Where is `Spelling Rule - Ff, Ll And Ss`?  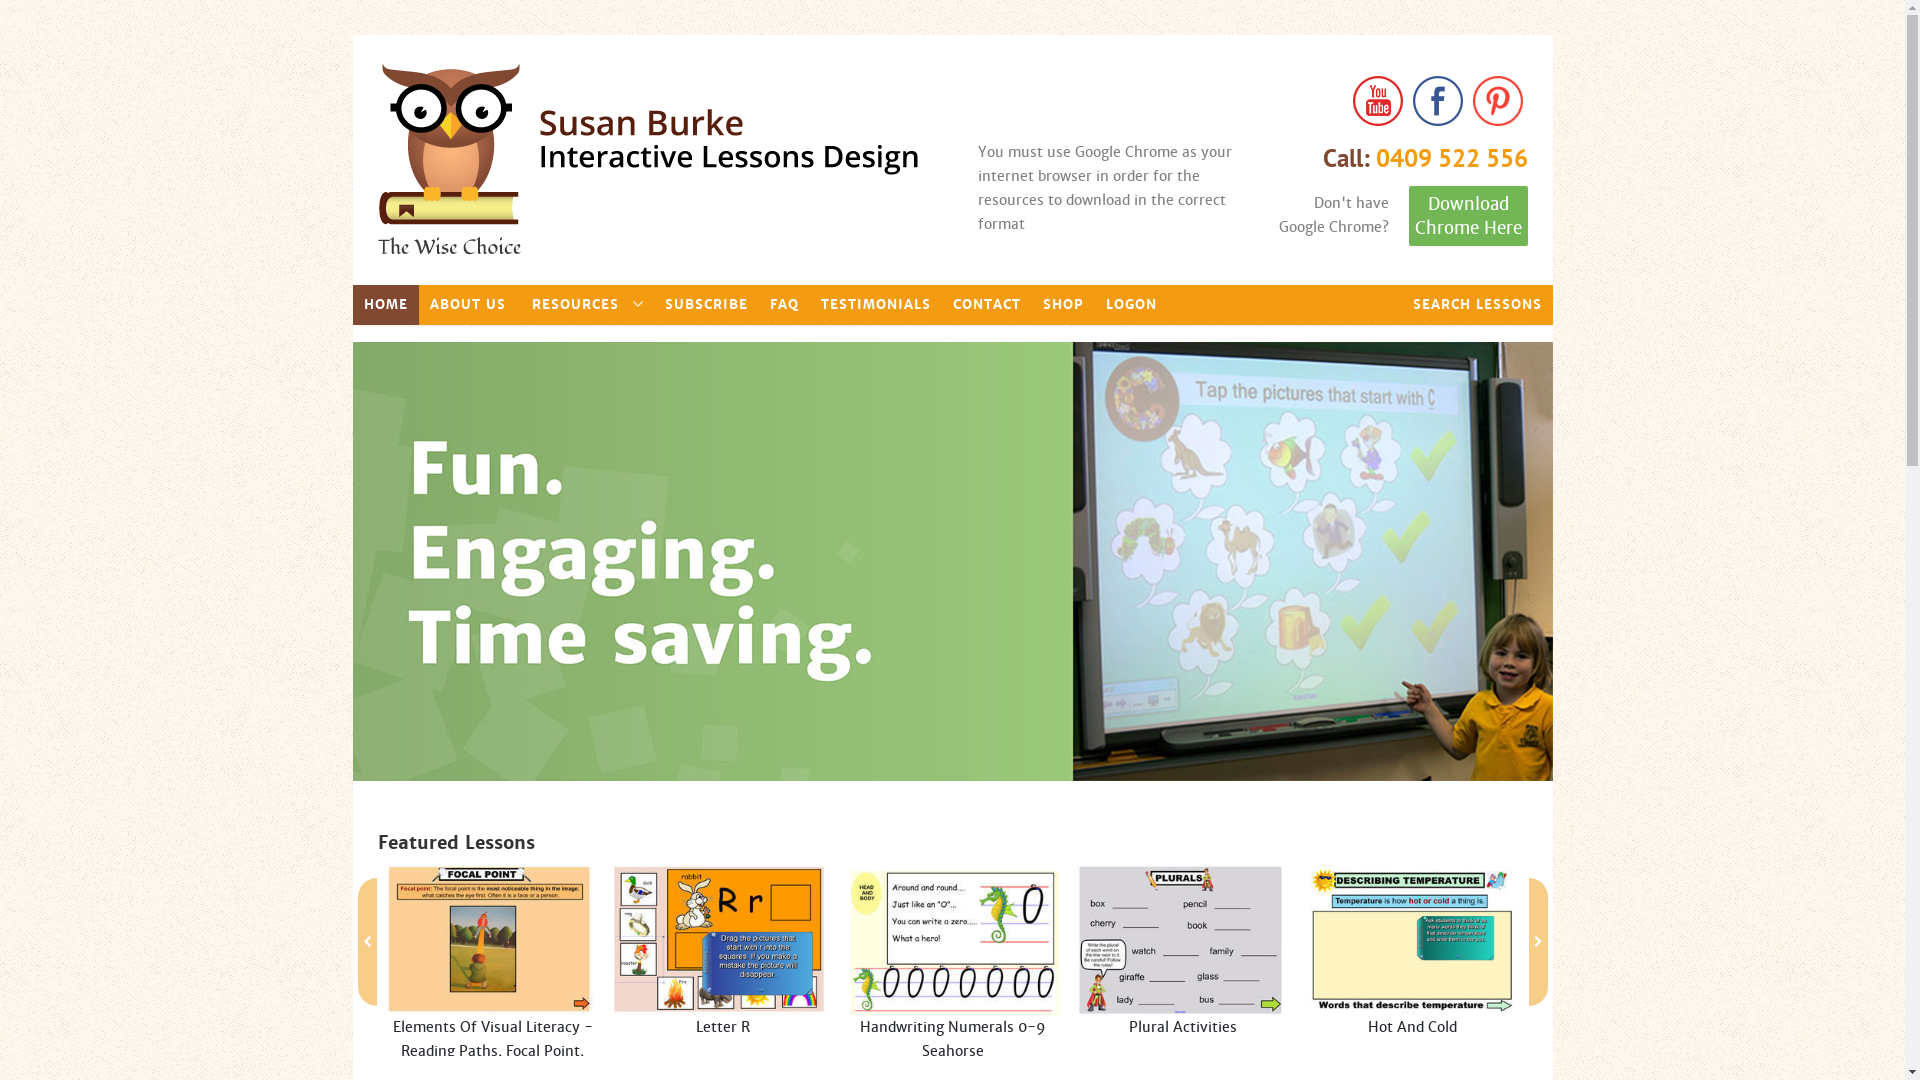
Spelling Rule - Ff, Ll And Ss is located at coordinates (1413, 984).